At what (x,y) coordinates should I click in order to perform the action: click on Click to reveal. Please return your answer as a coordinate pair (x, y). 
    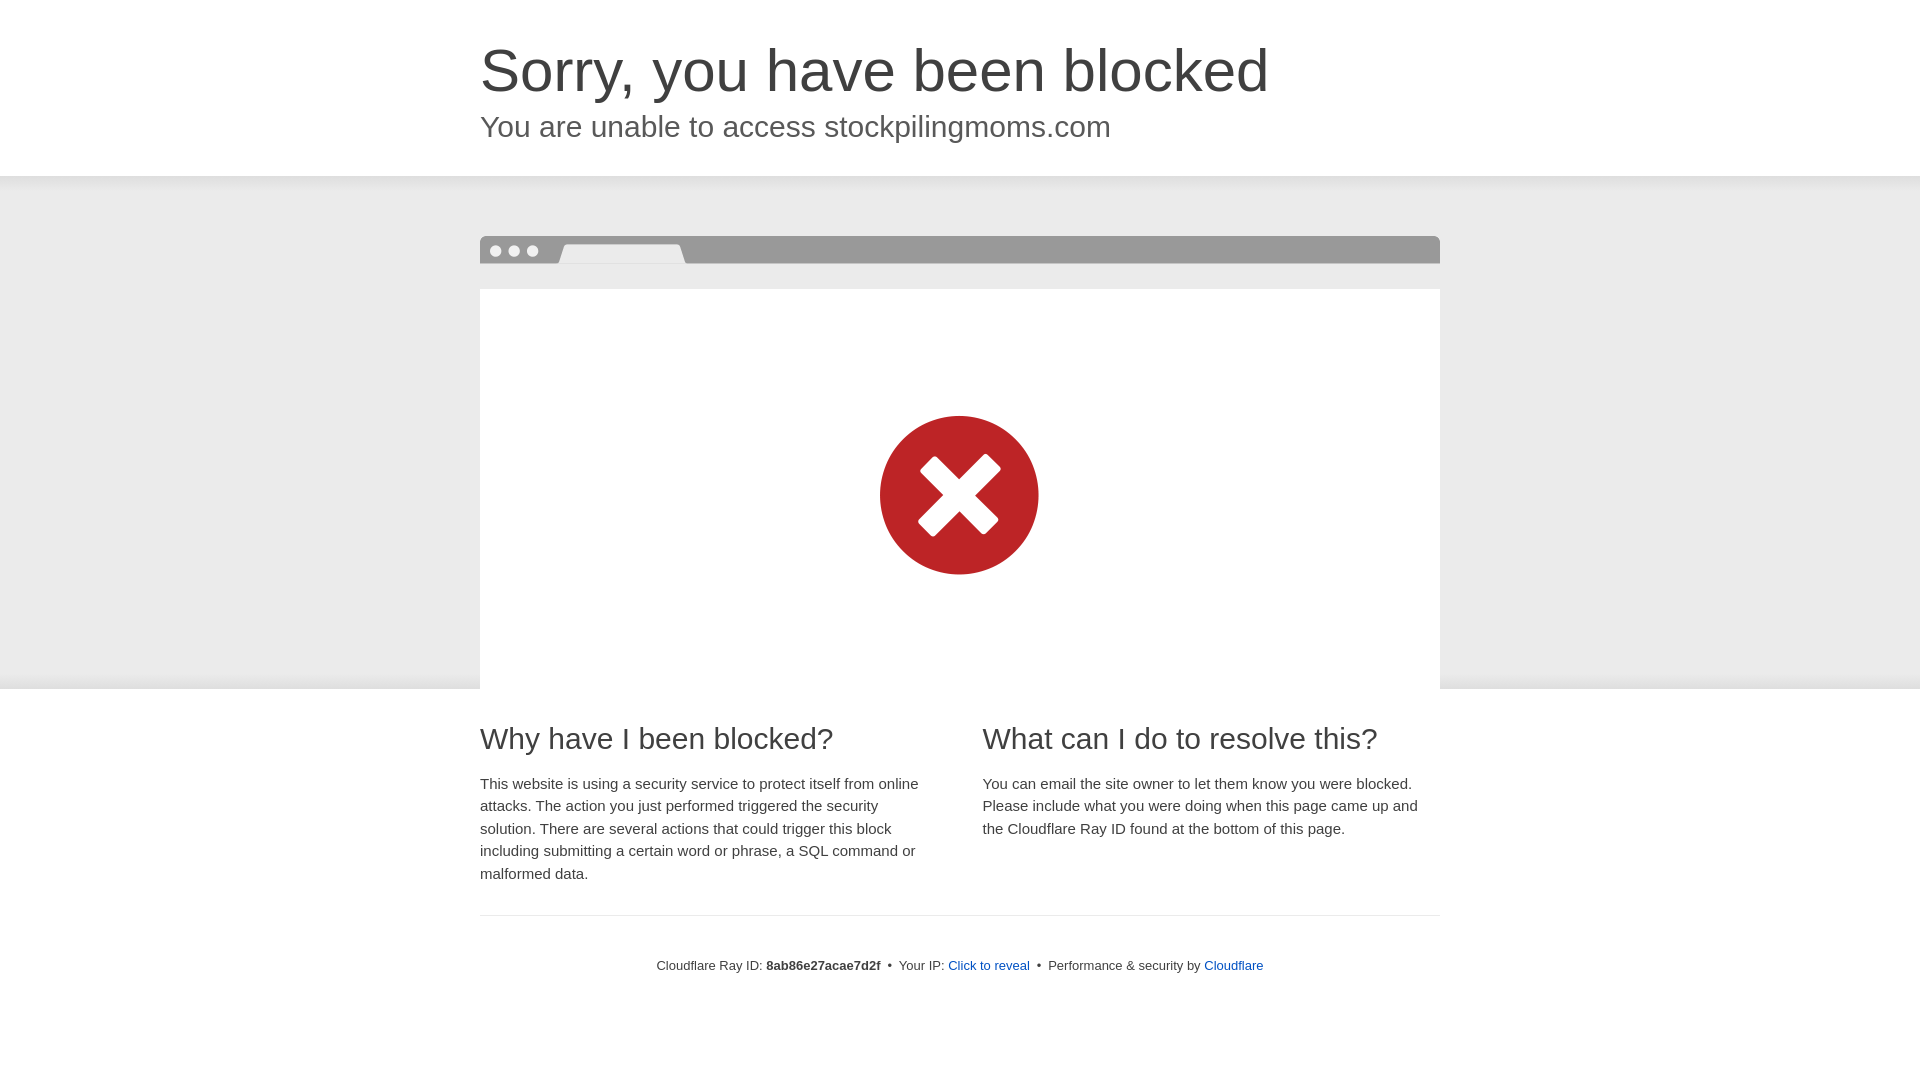
    Looking at the image, I should click on (988, 966).